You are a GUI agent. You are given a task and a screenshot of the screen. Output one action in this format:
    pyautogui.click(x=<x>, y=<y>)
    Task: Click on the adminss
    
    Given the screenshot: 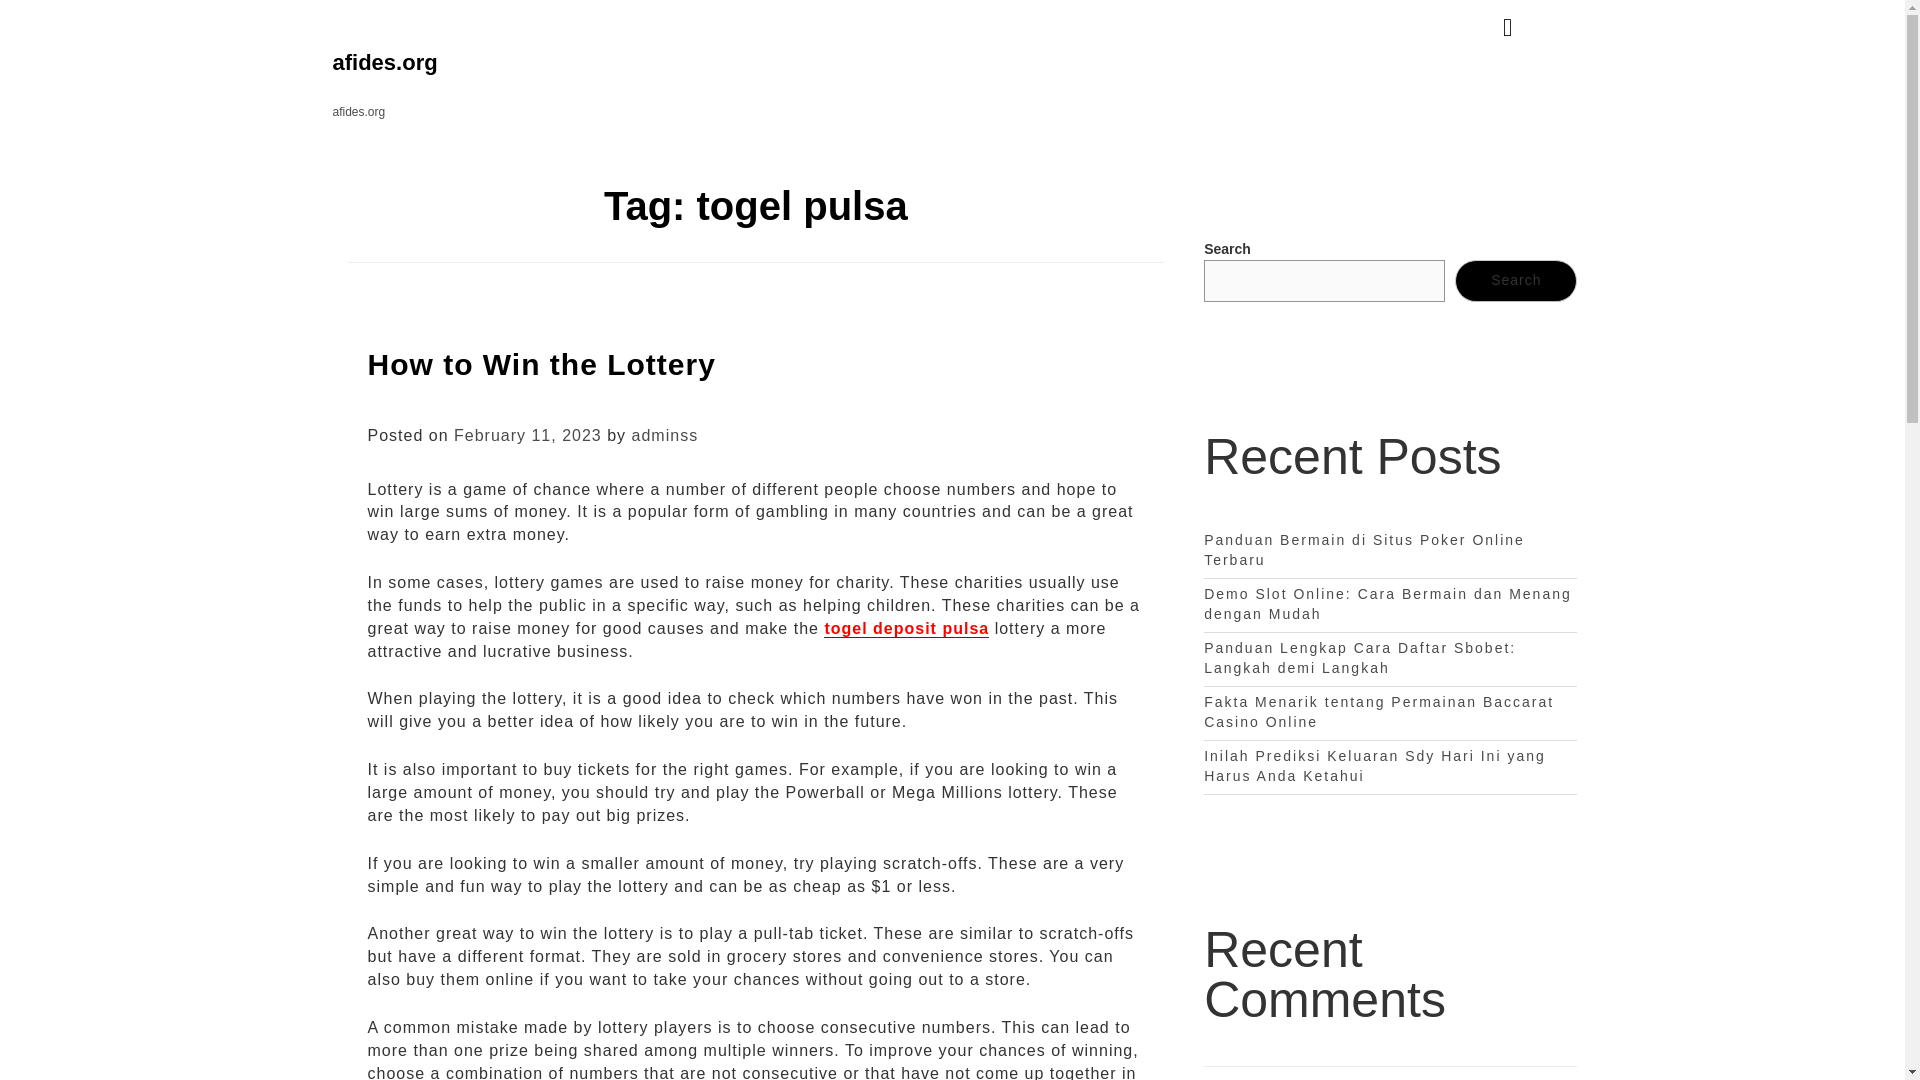 What is the action you would take?
    pyautogui.click(x=664, y=434)
    